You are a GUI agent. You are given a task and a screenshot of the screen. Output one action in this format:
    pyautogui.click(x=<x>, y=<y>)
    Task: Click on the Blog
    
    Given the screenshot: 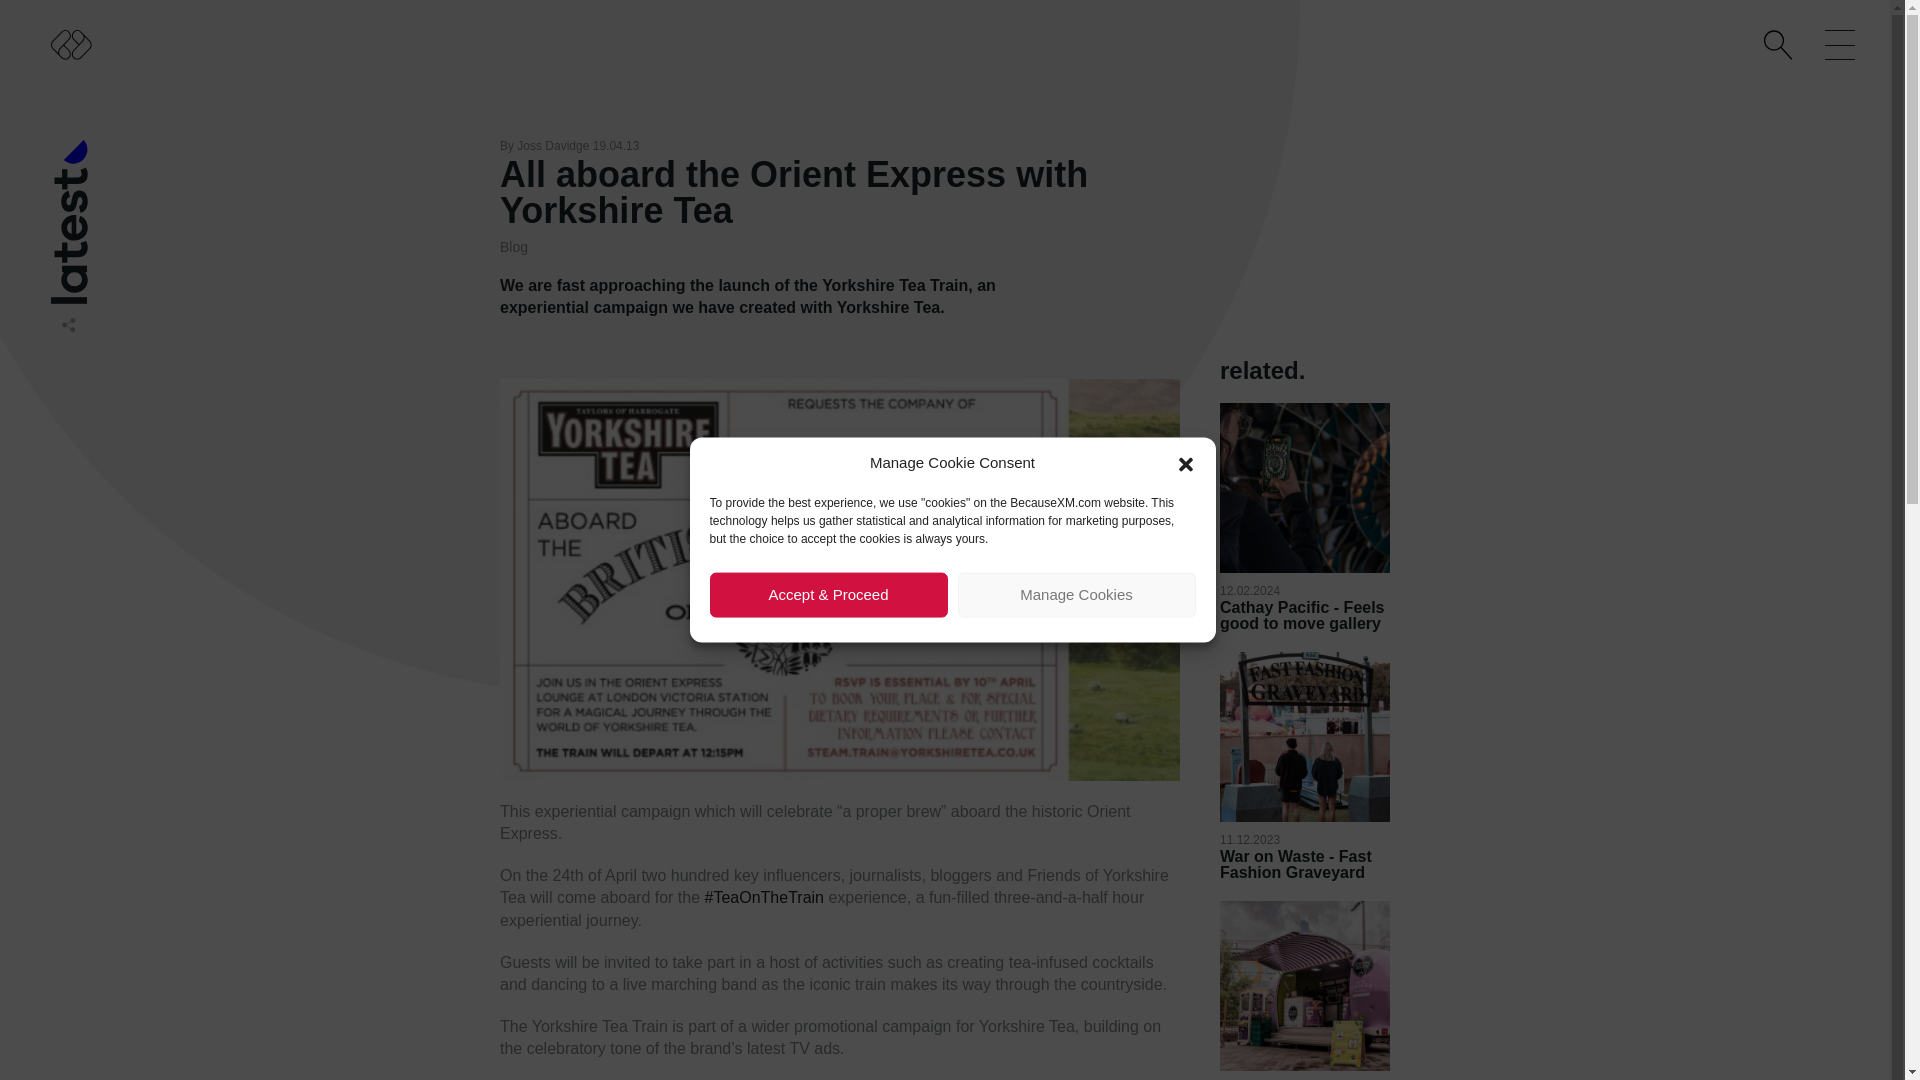 What is the action you would take?
    pyautogui.click(x=514, y=246)
    